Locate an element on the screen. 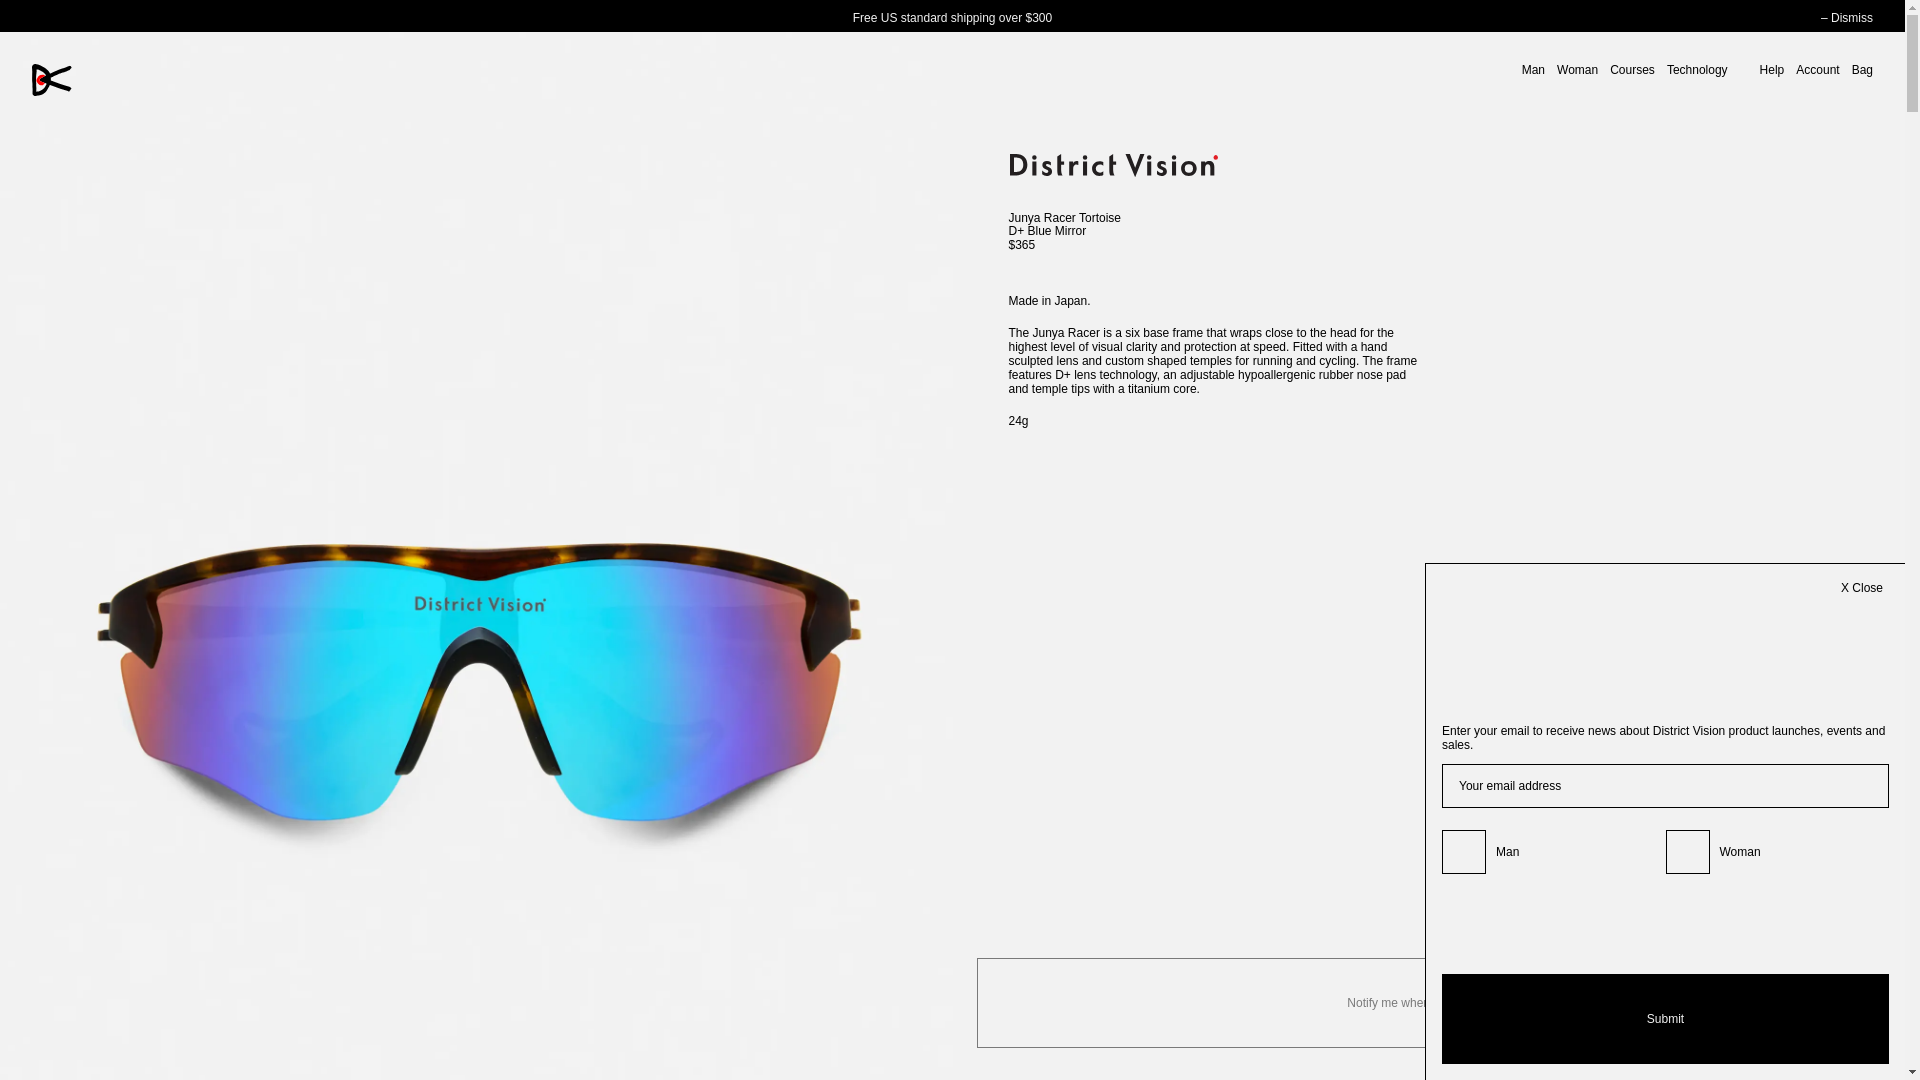  Woman is located at coordinates (1577, 68).